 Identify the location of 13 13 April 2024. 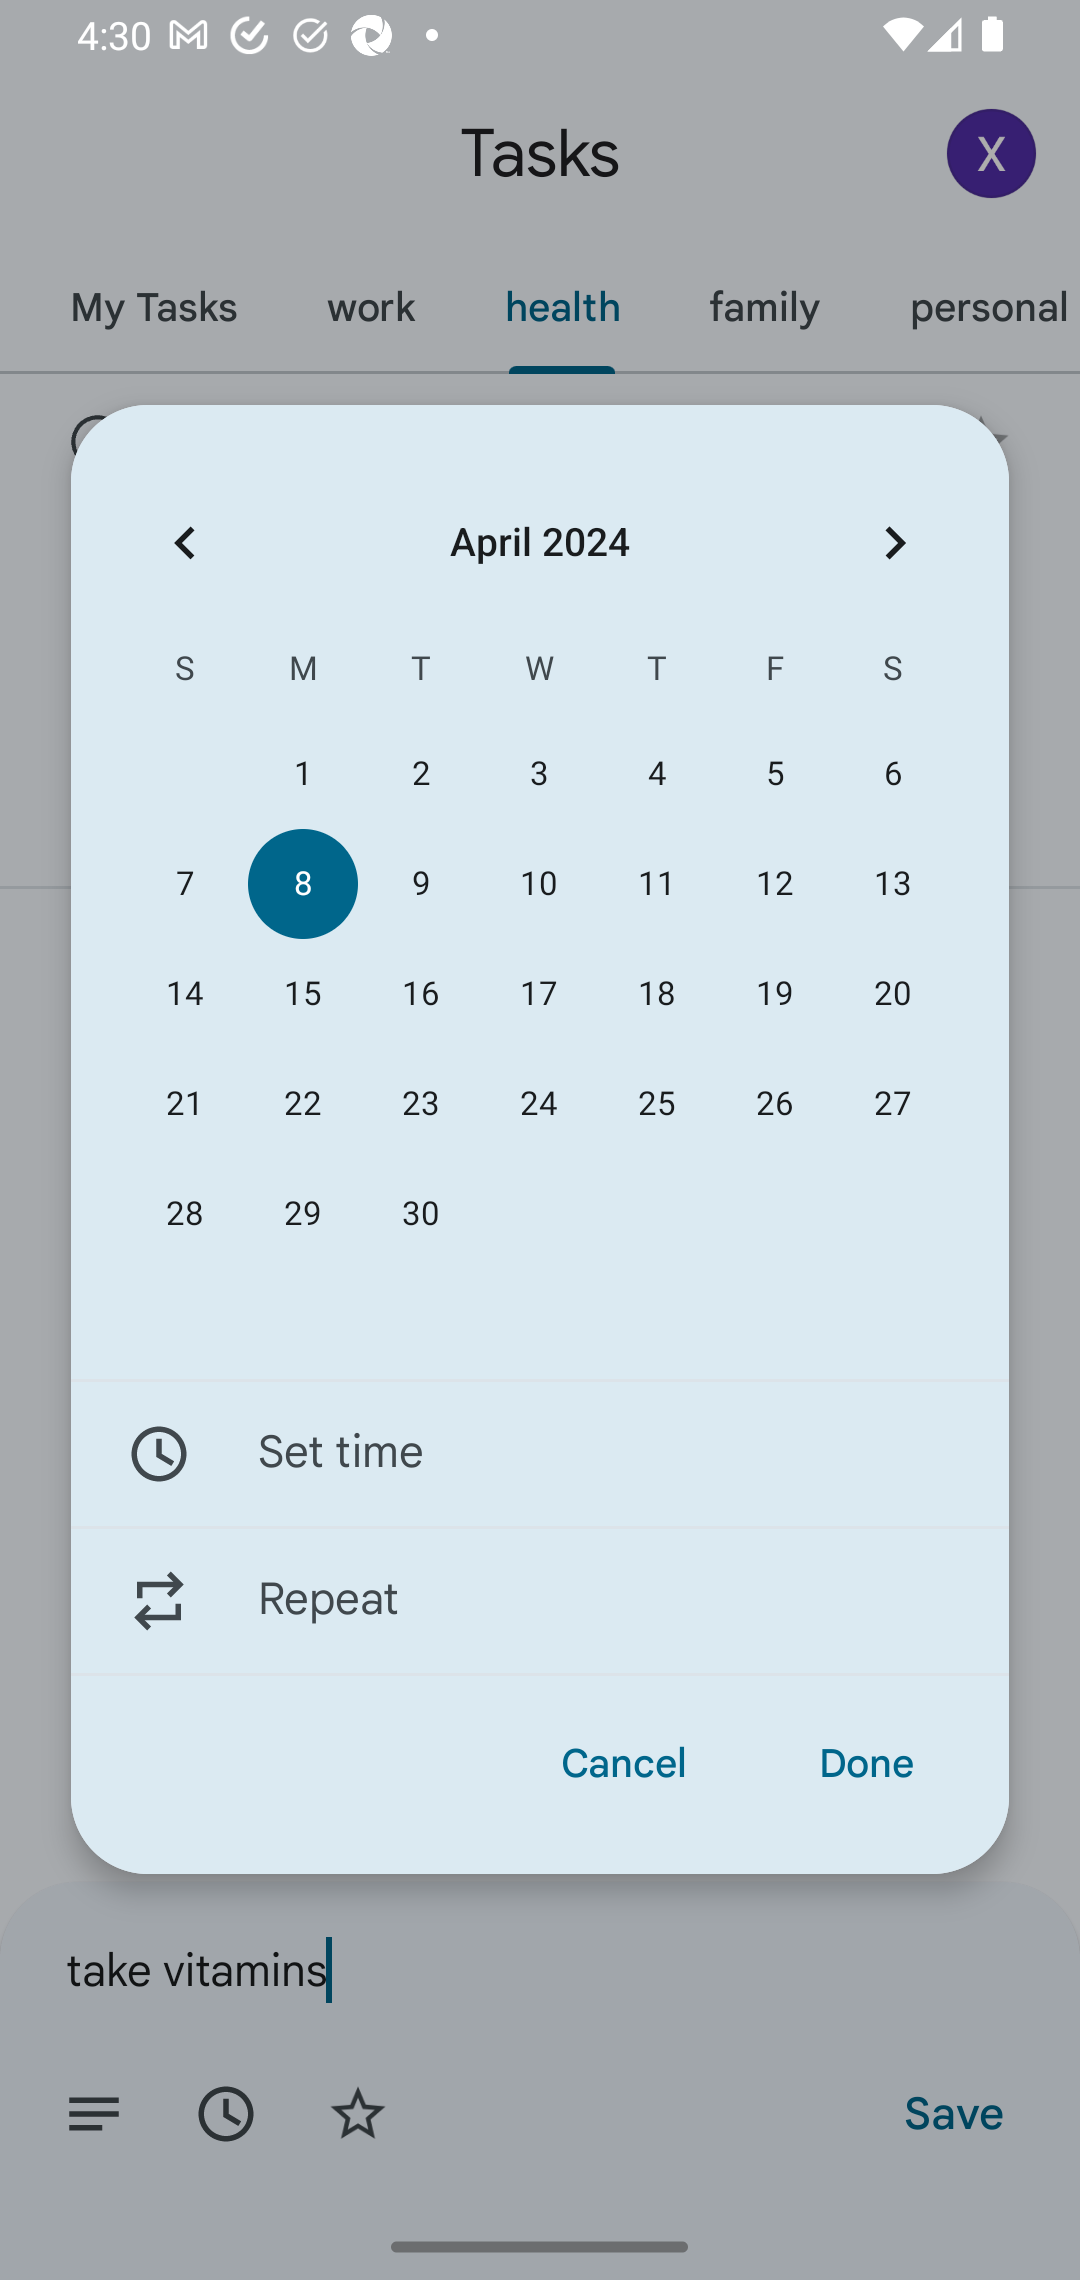
(892, 884).